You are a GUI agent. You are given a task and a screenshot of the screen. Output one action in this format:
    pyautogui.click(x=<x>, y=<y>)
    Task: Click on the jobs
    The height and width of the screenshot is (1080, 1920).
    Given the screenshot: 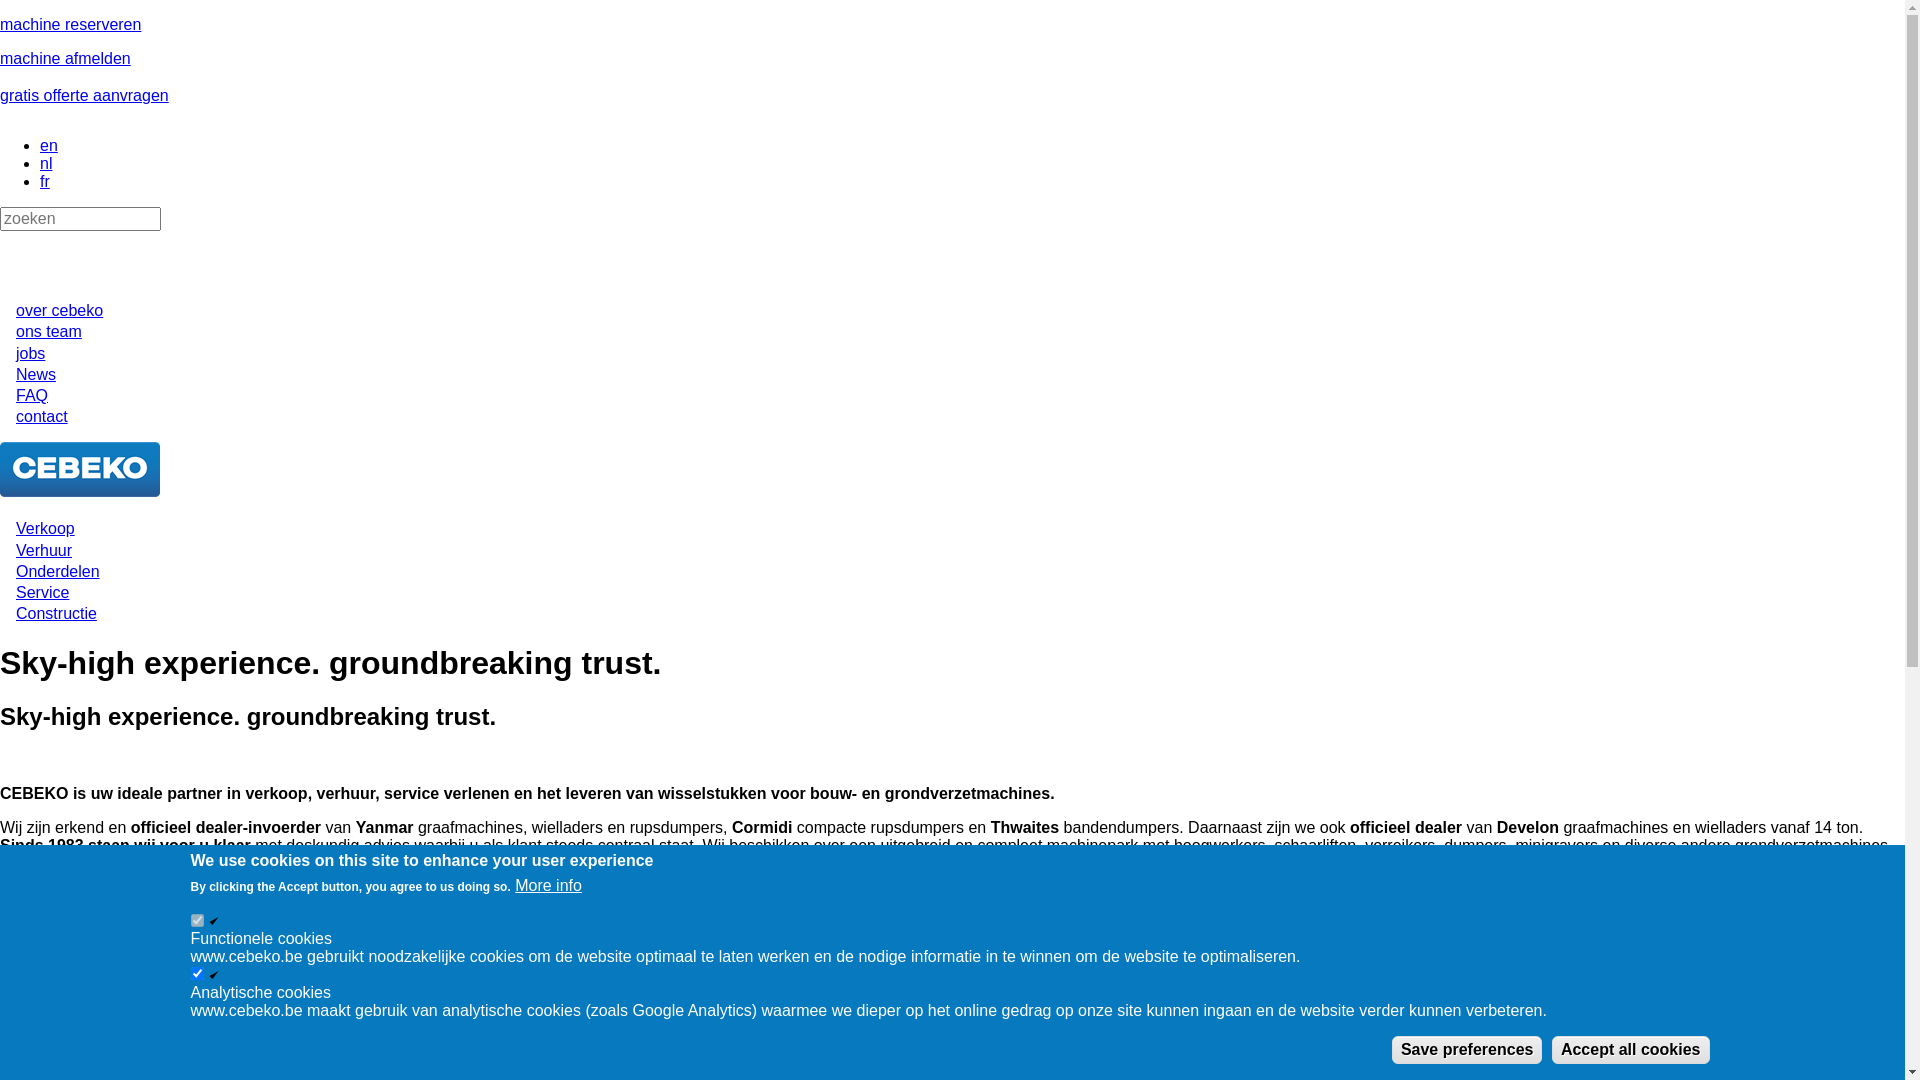 What is the action you would take?
    pyautogui.click(x=30, y=354)
    